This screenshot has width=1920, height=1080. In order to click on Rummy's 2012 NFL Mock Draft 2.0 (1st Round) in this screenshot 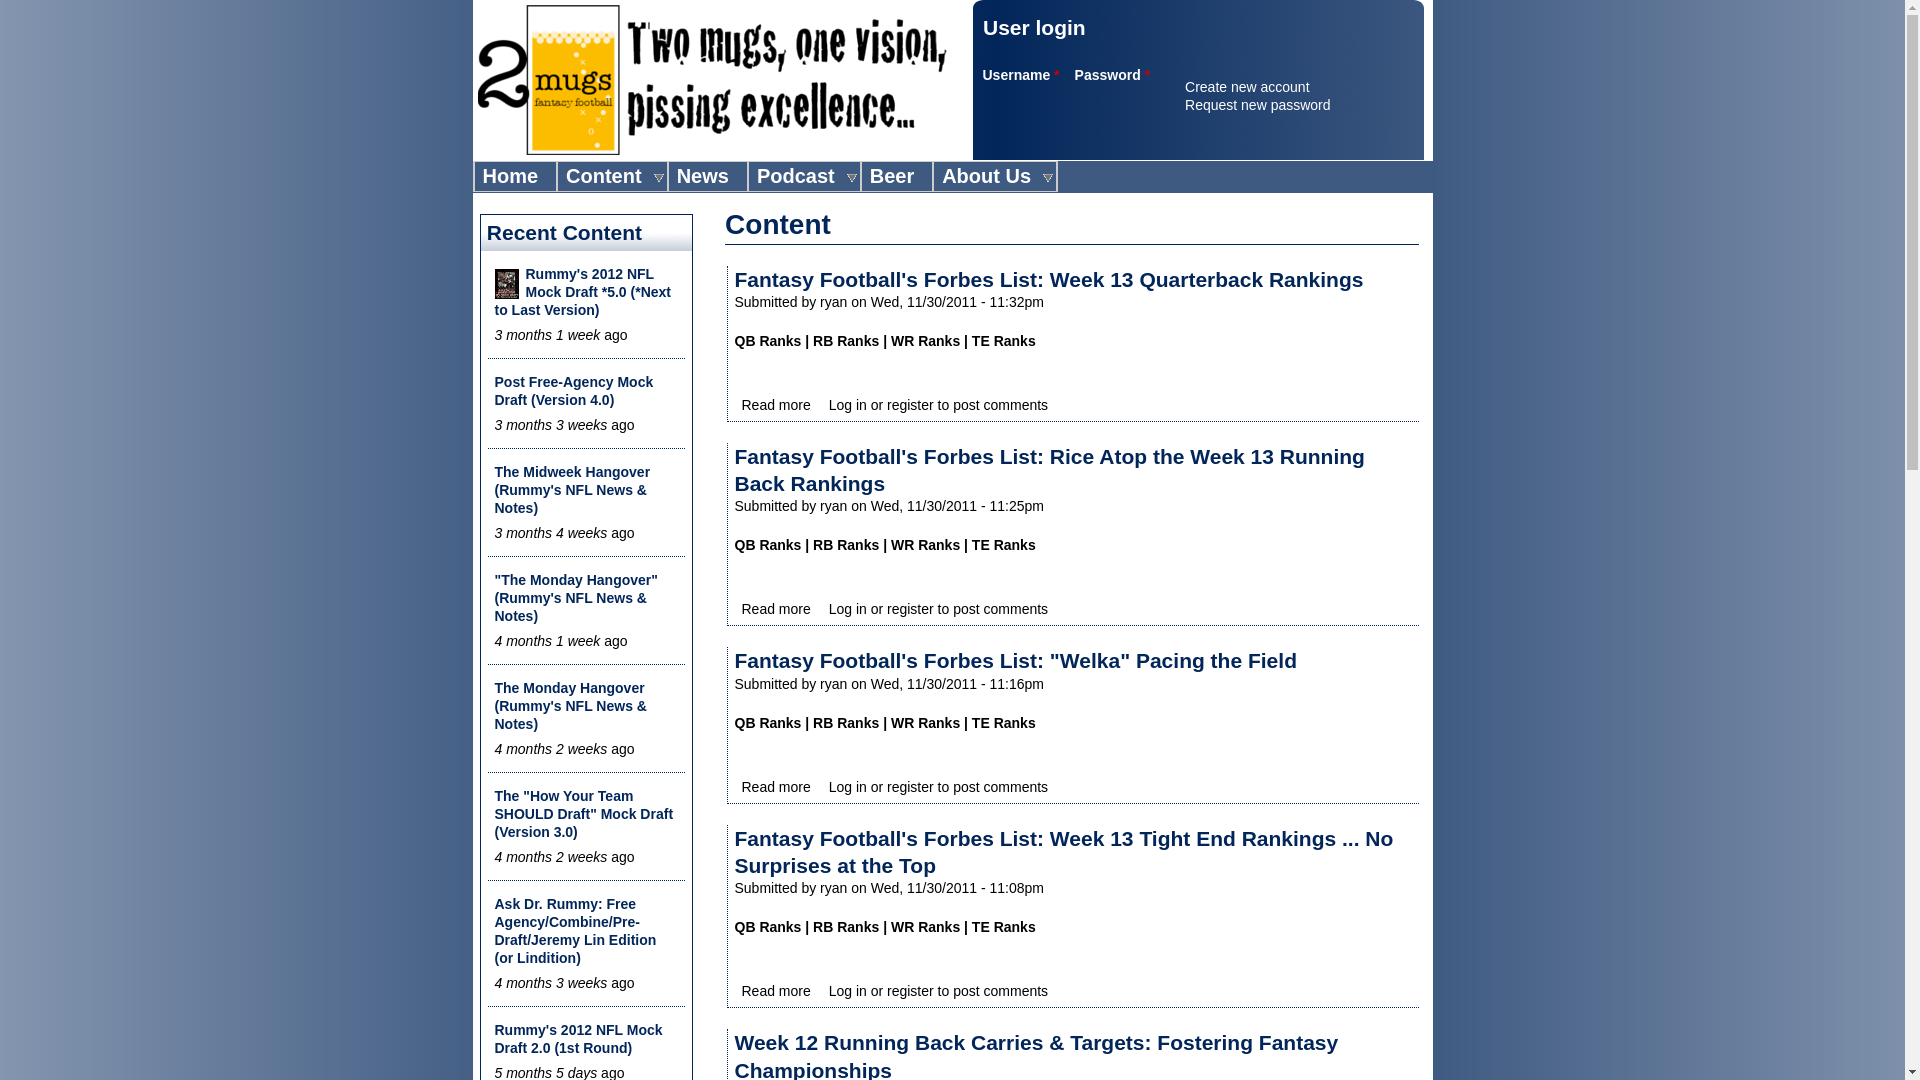, I will do `click(578, 1039)`.